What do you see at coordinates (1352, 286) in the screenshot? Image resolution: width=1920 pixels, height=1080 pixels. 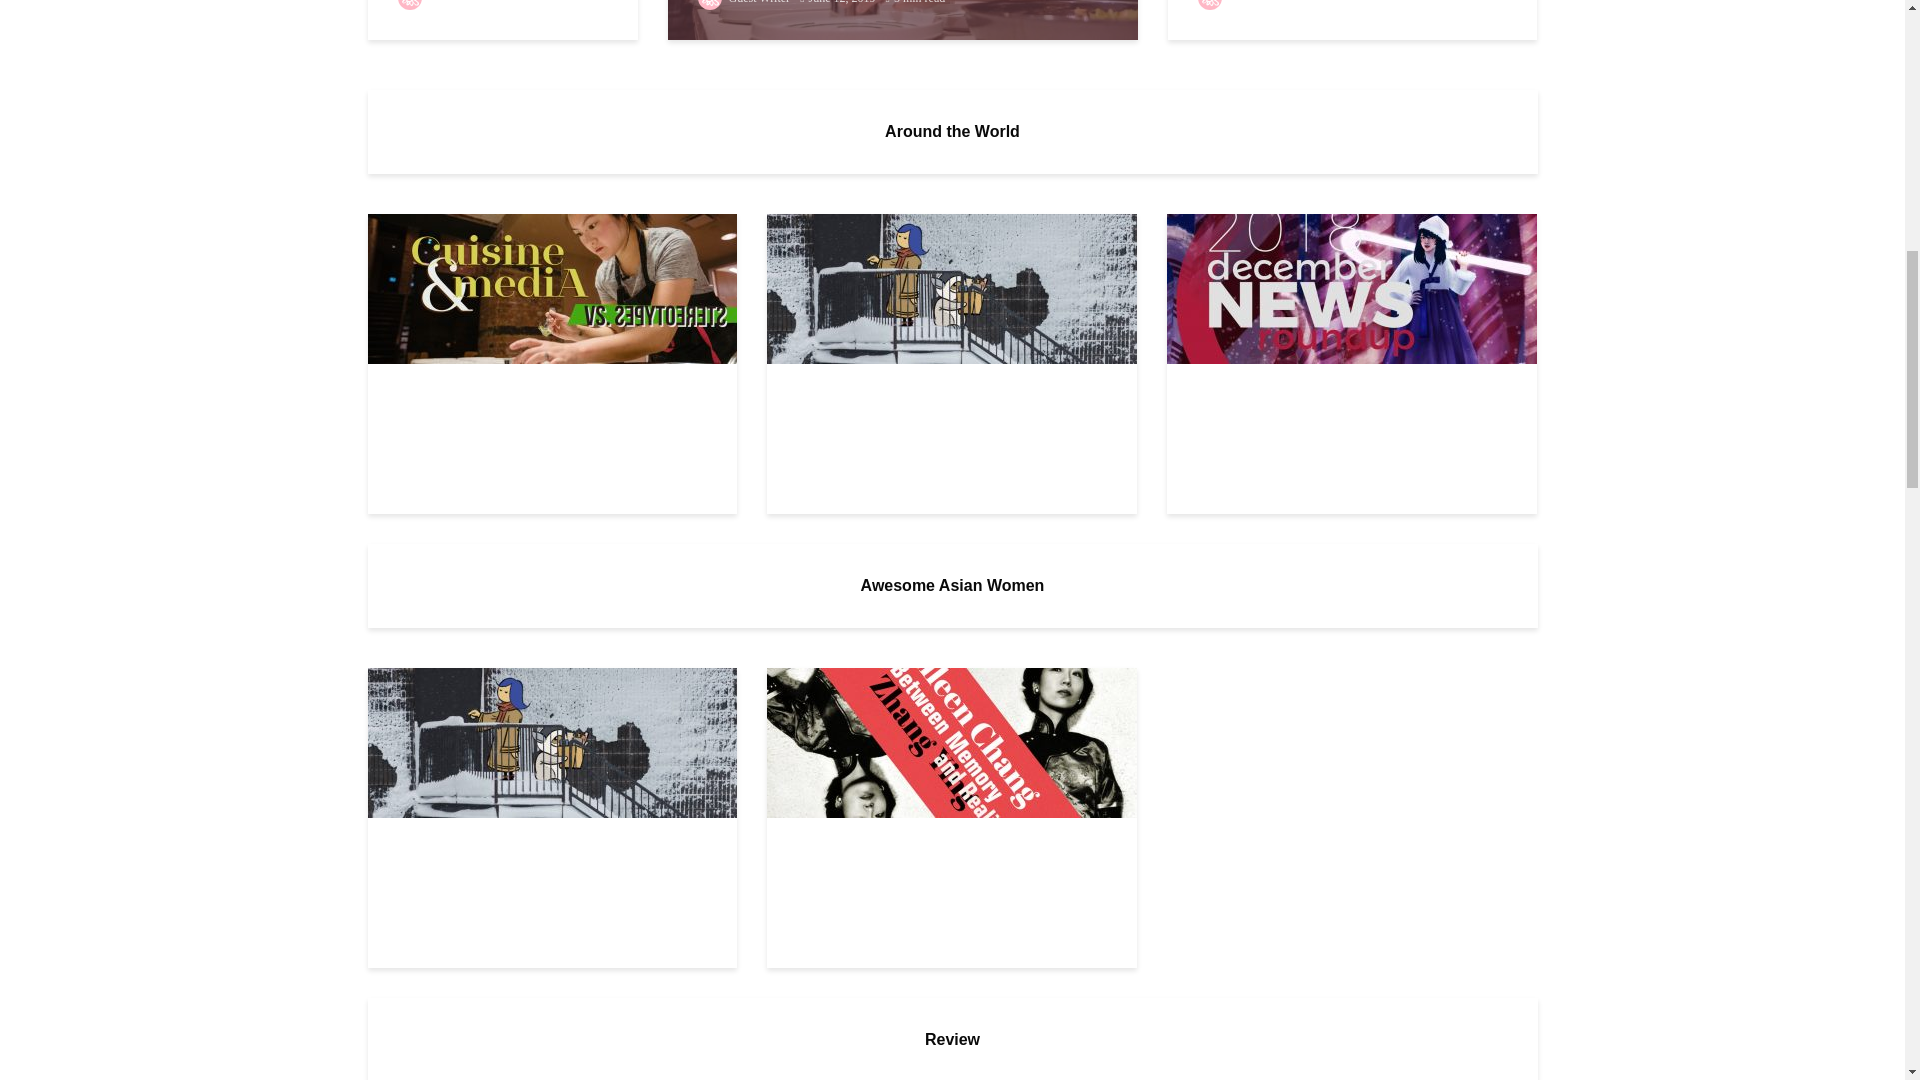 I see `News Roundup` at bounding box center [1352, 286].